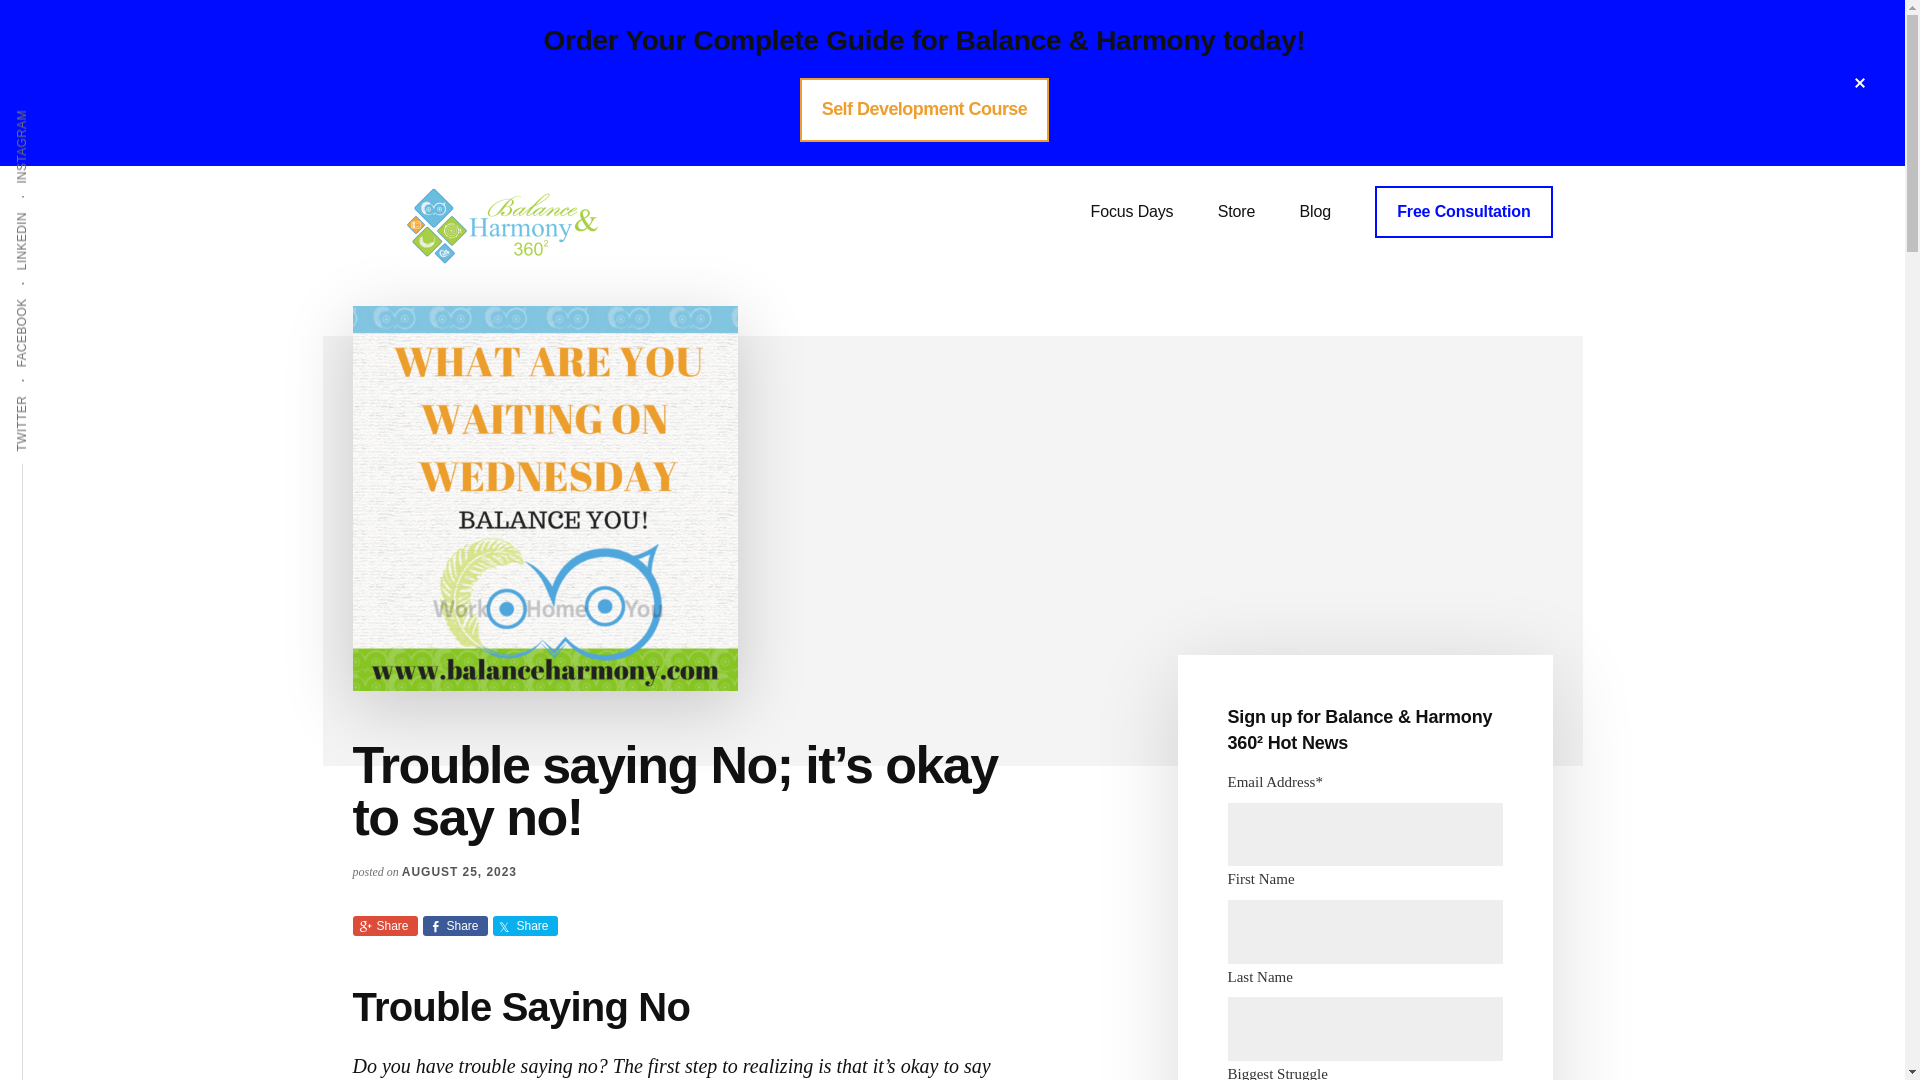  I want to click on TWITTER, so click(52, 394).